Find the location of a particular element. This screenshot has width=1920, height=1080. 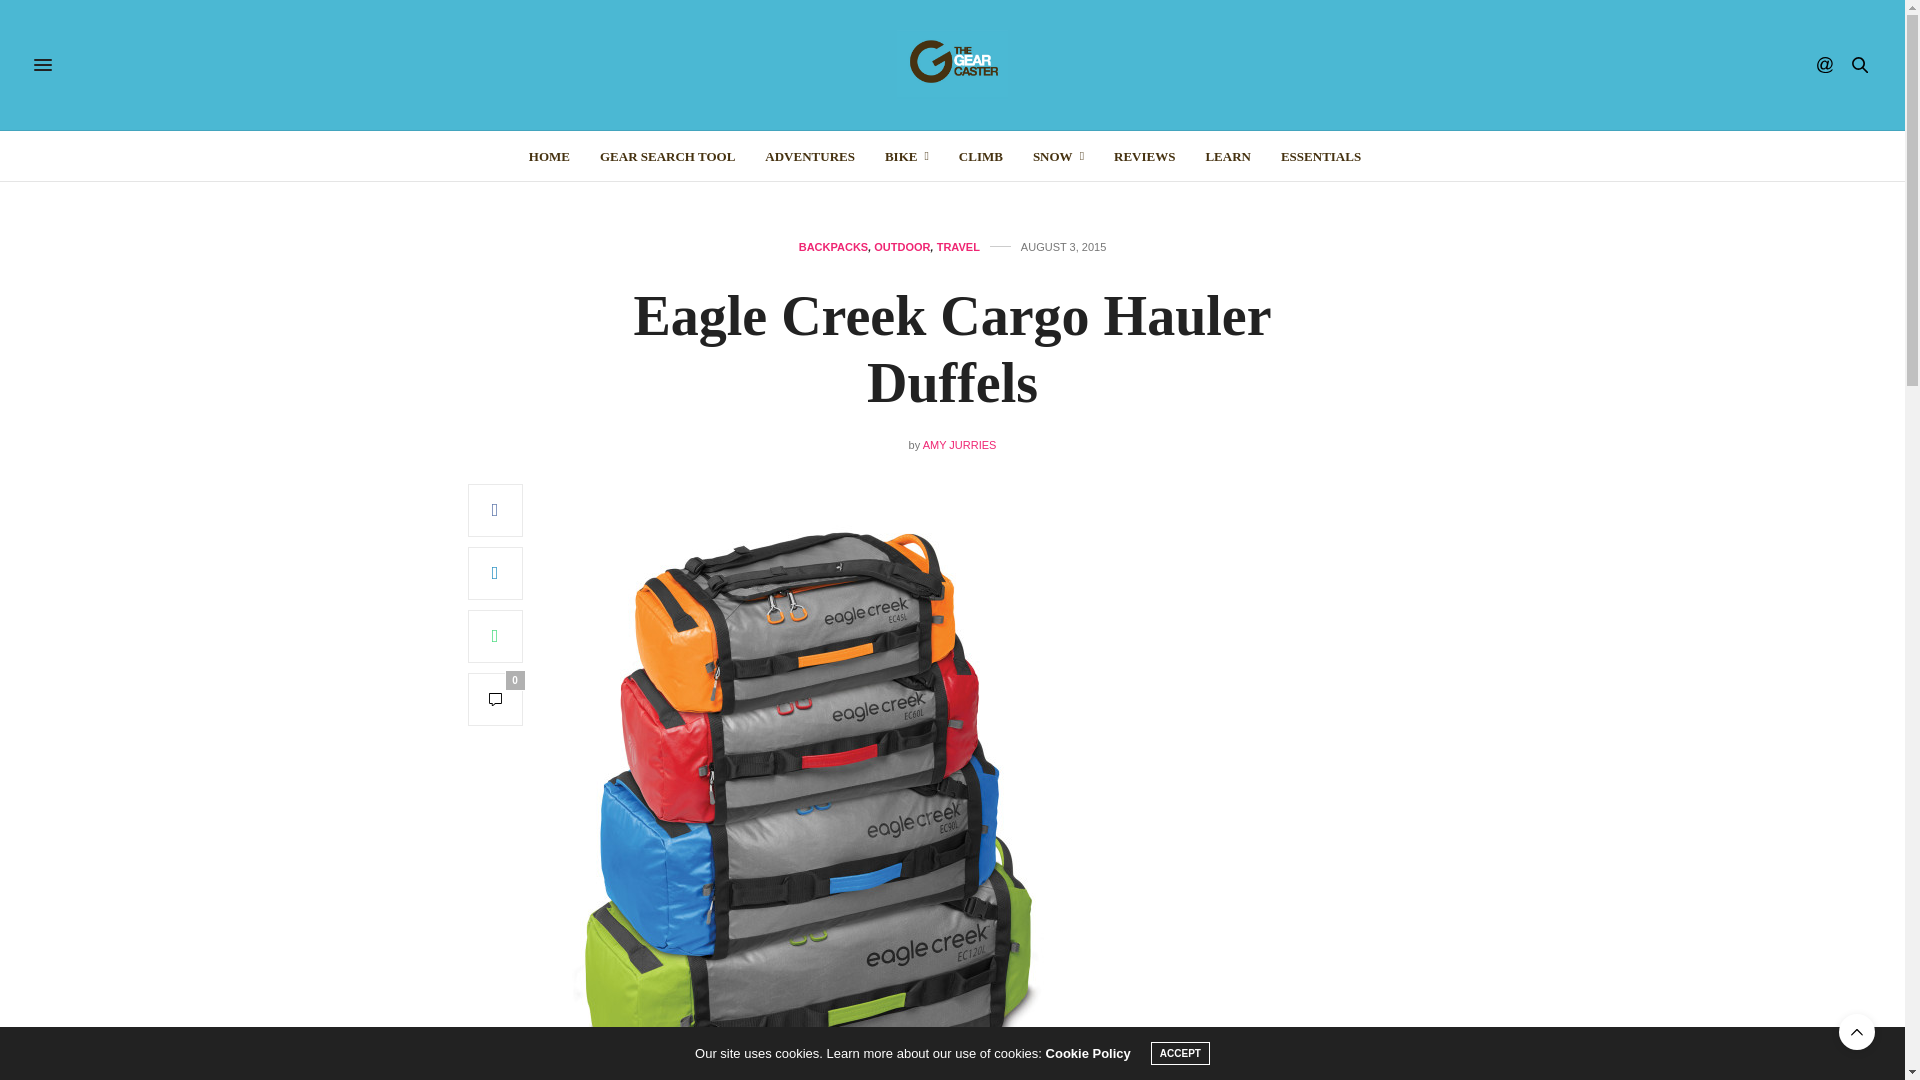

The GearCaster is located at coordinates (952, 65).